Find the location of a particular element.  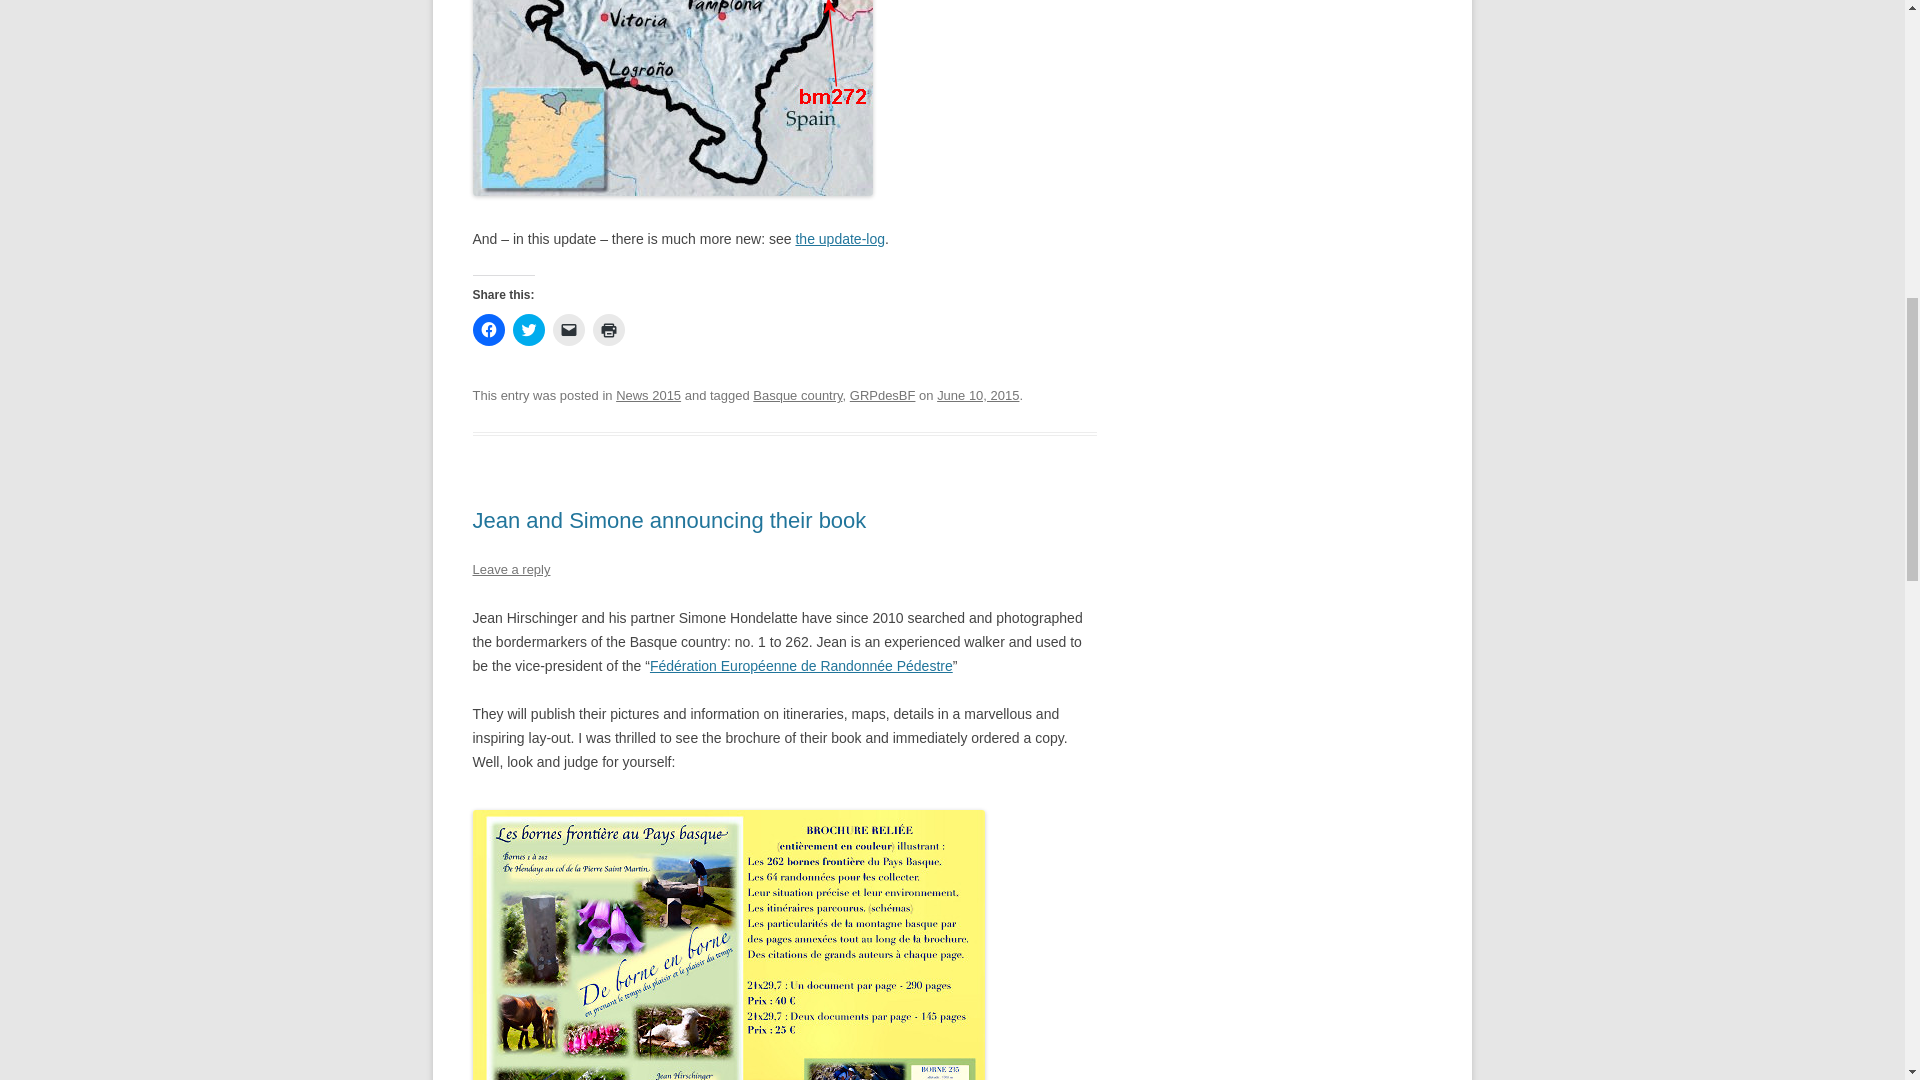

Jean and Simone announcing their book is located at coordinates (668, 520).